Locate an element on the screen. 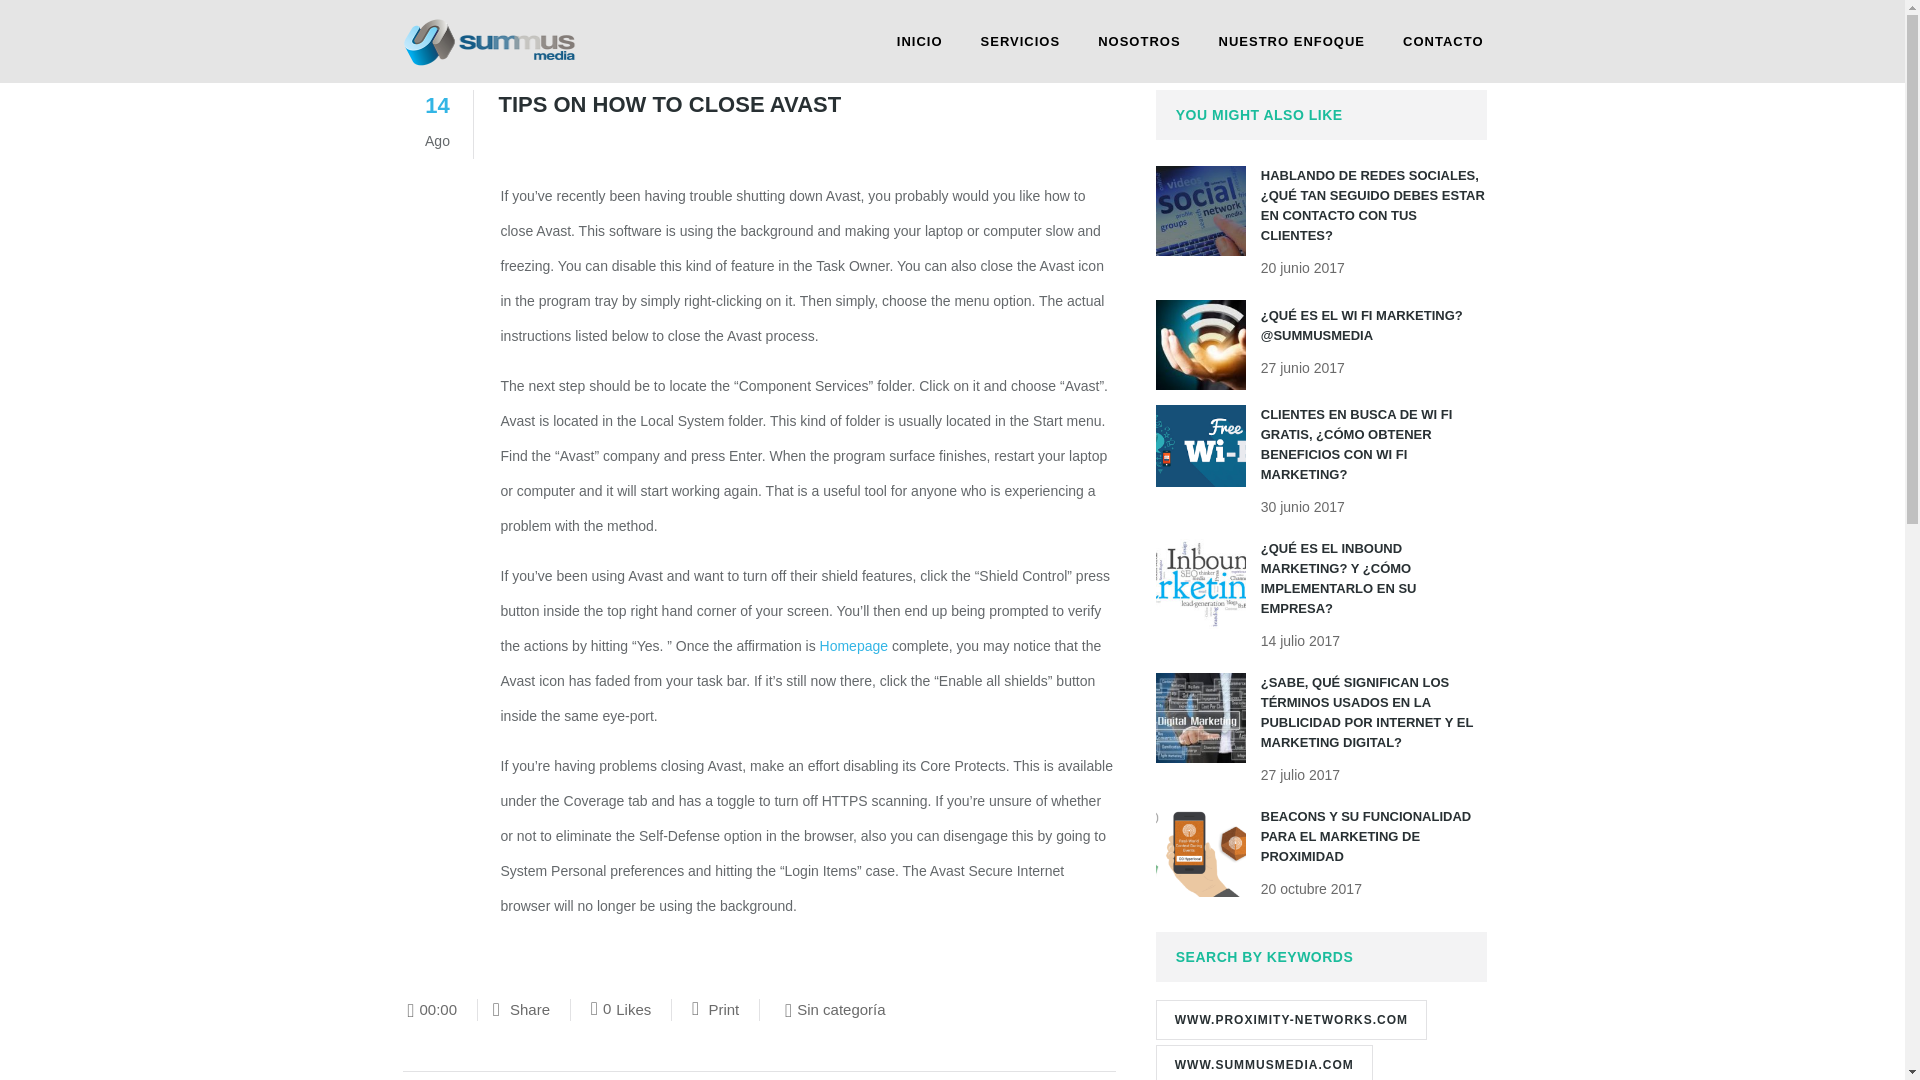  Share is located at coordinates (854, 646).